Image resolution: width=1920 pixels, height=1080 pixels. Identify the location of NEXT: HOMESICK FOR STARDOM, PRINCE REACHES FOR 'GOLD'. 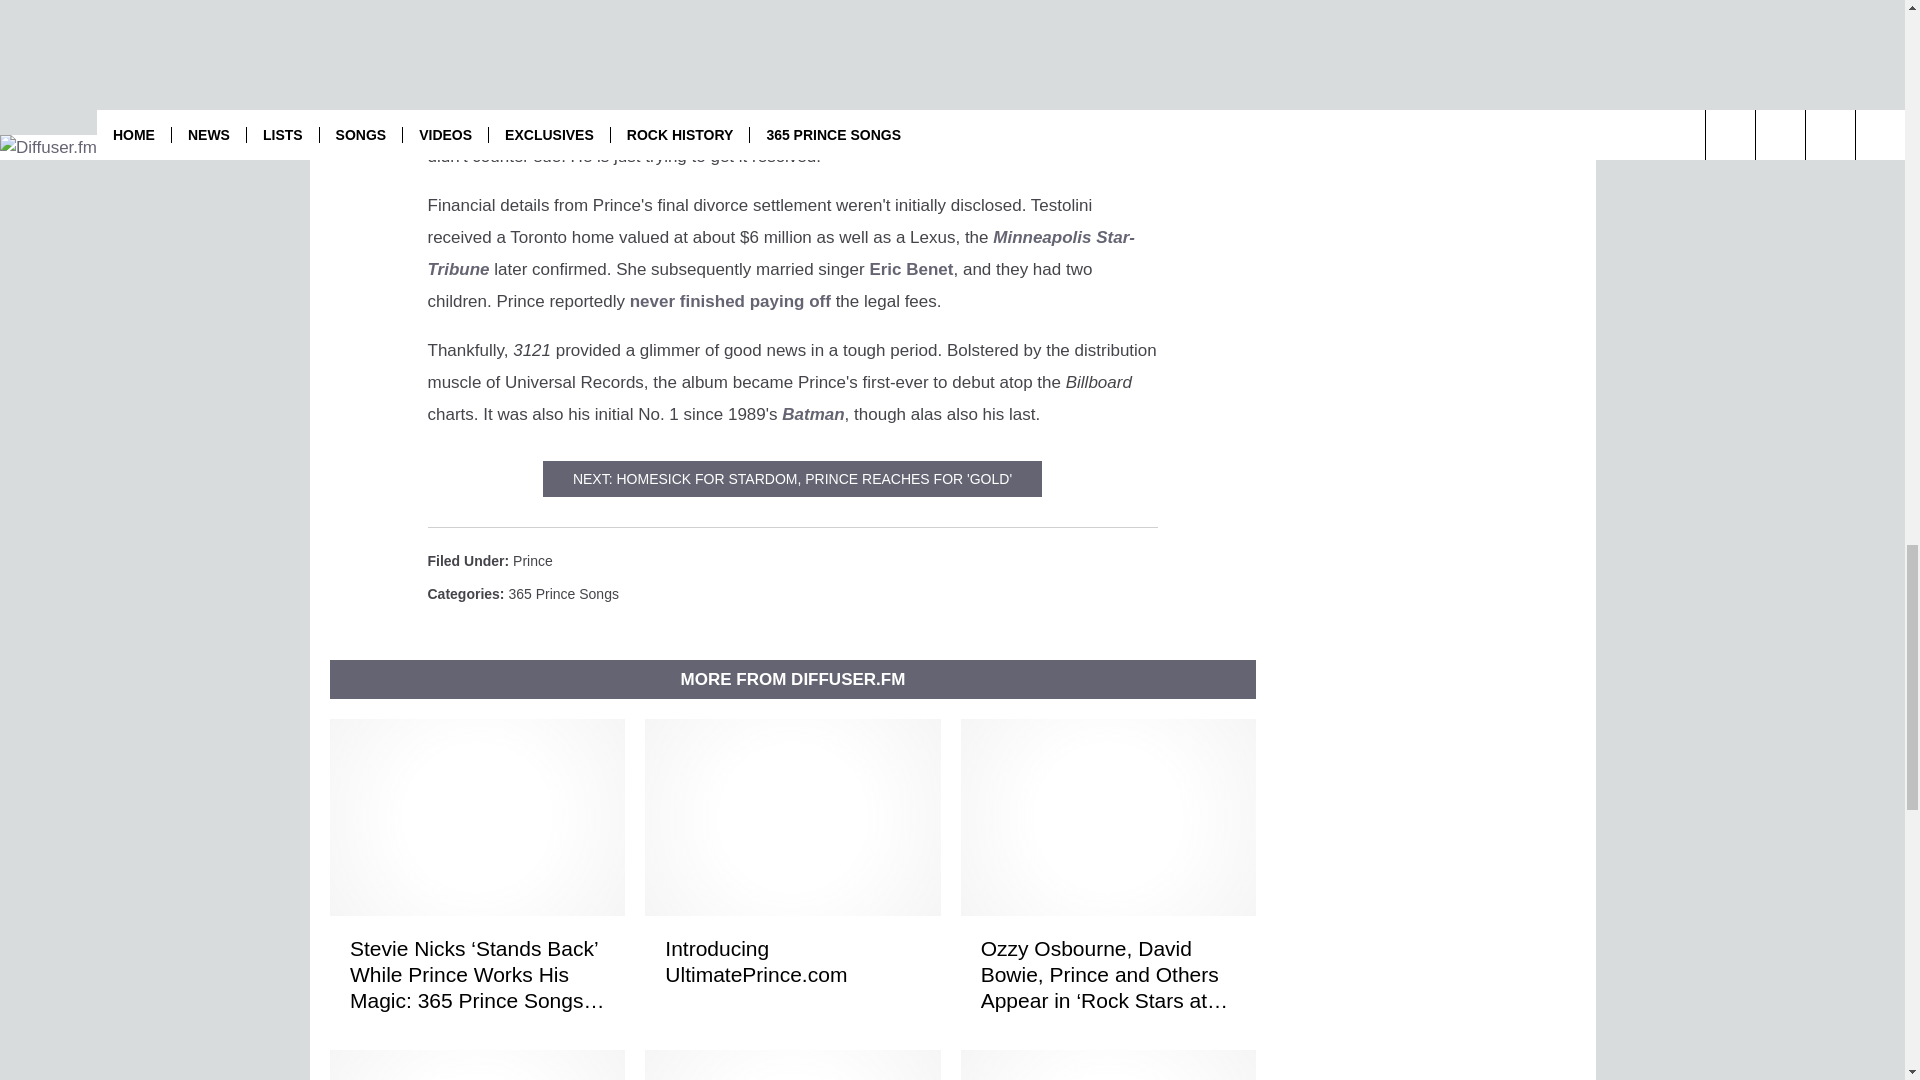
(792, 478).